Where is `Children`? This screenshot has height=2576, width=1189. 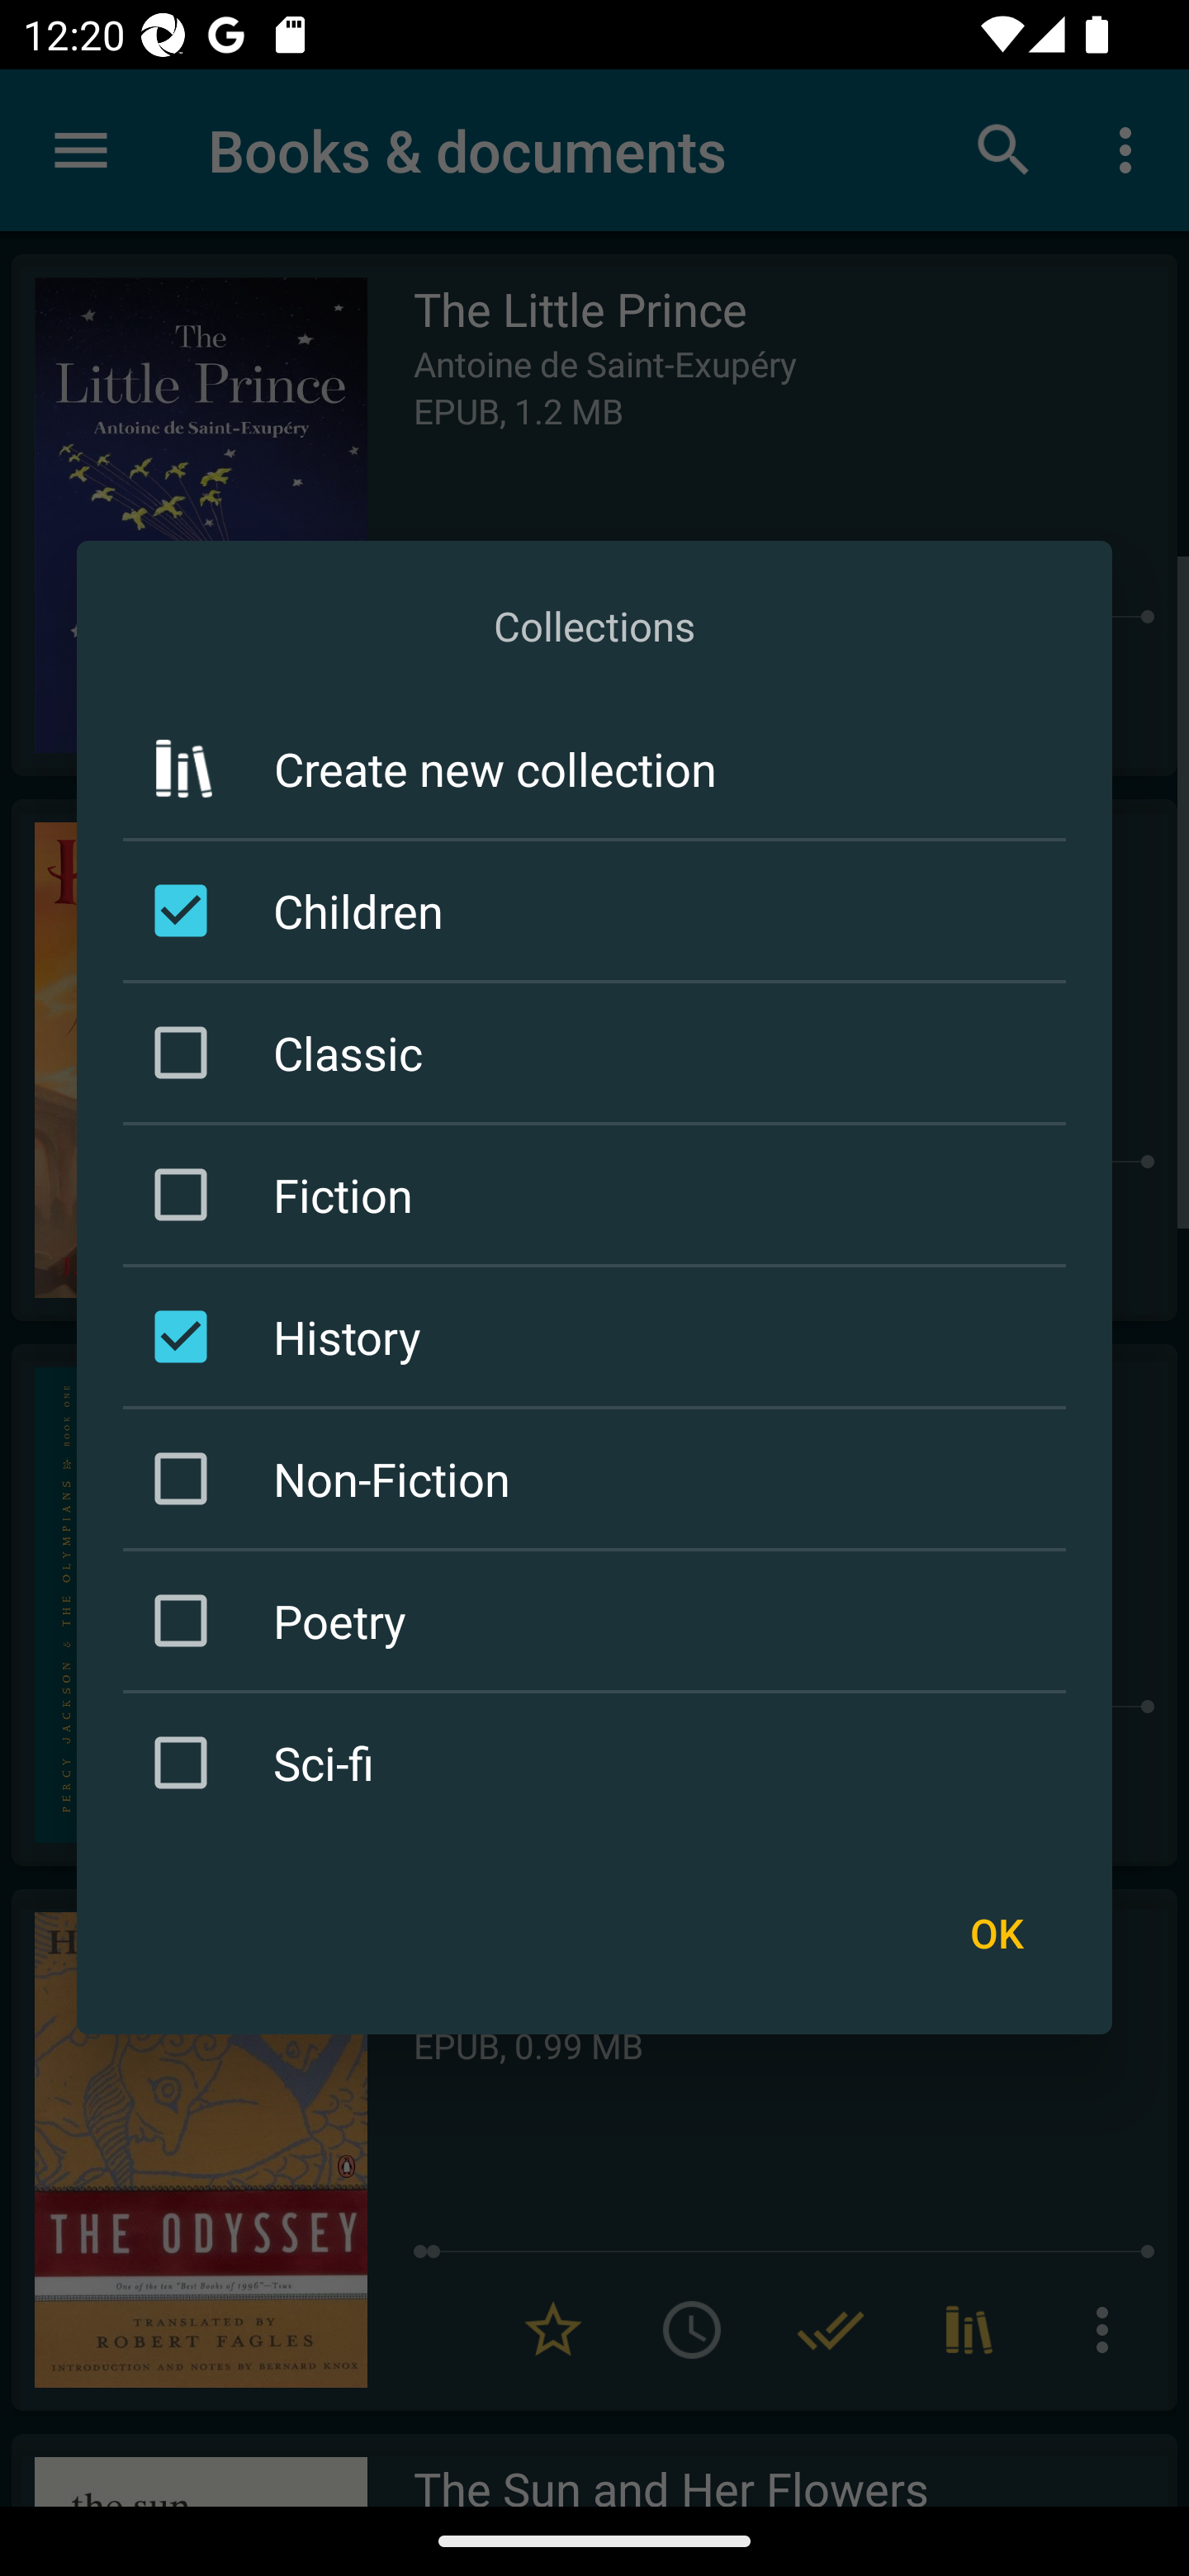 Children is located at coordinates (599, 910).